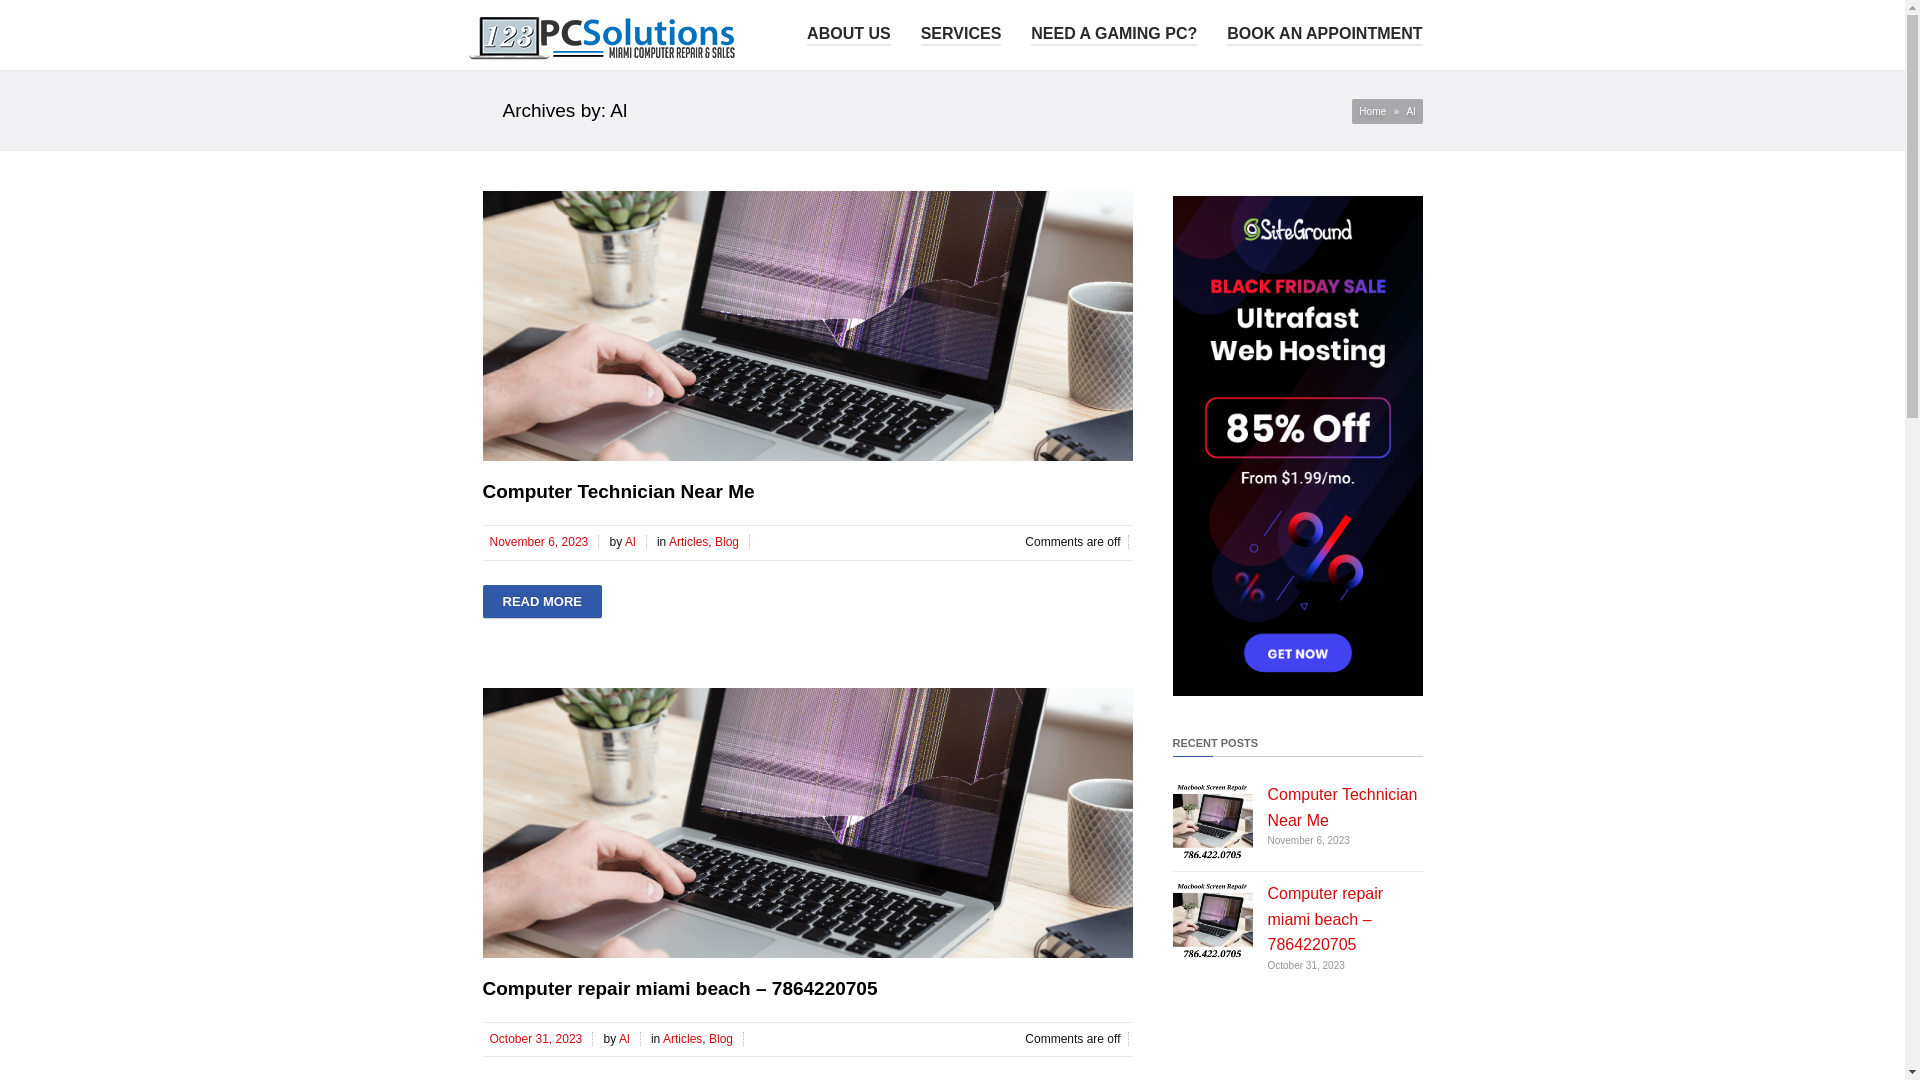  I want to click on SERVICES, so click(962, 31).